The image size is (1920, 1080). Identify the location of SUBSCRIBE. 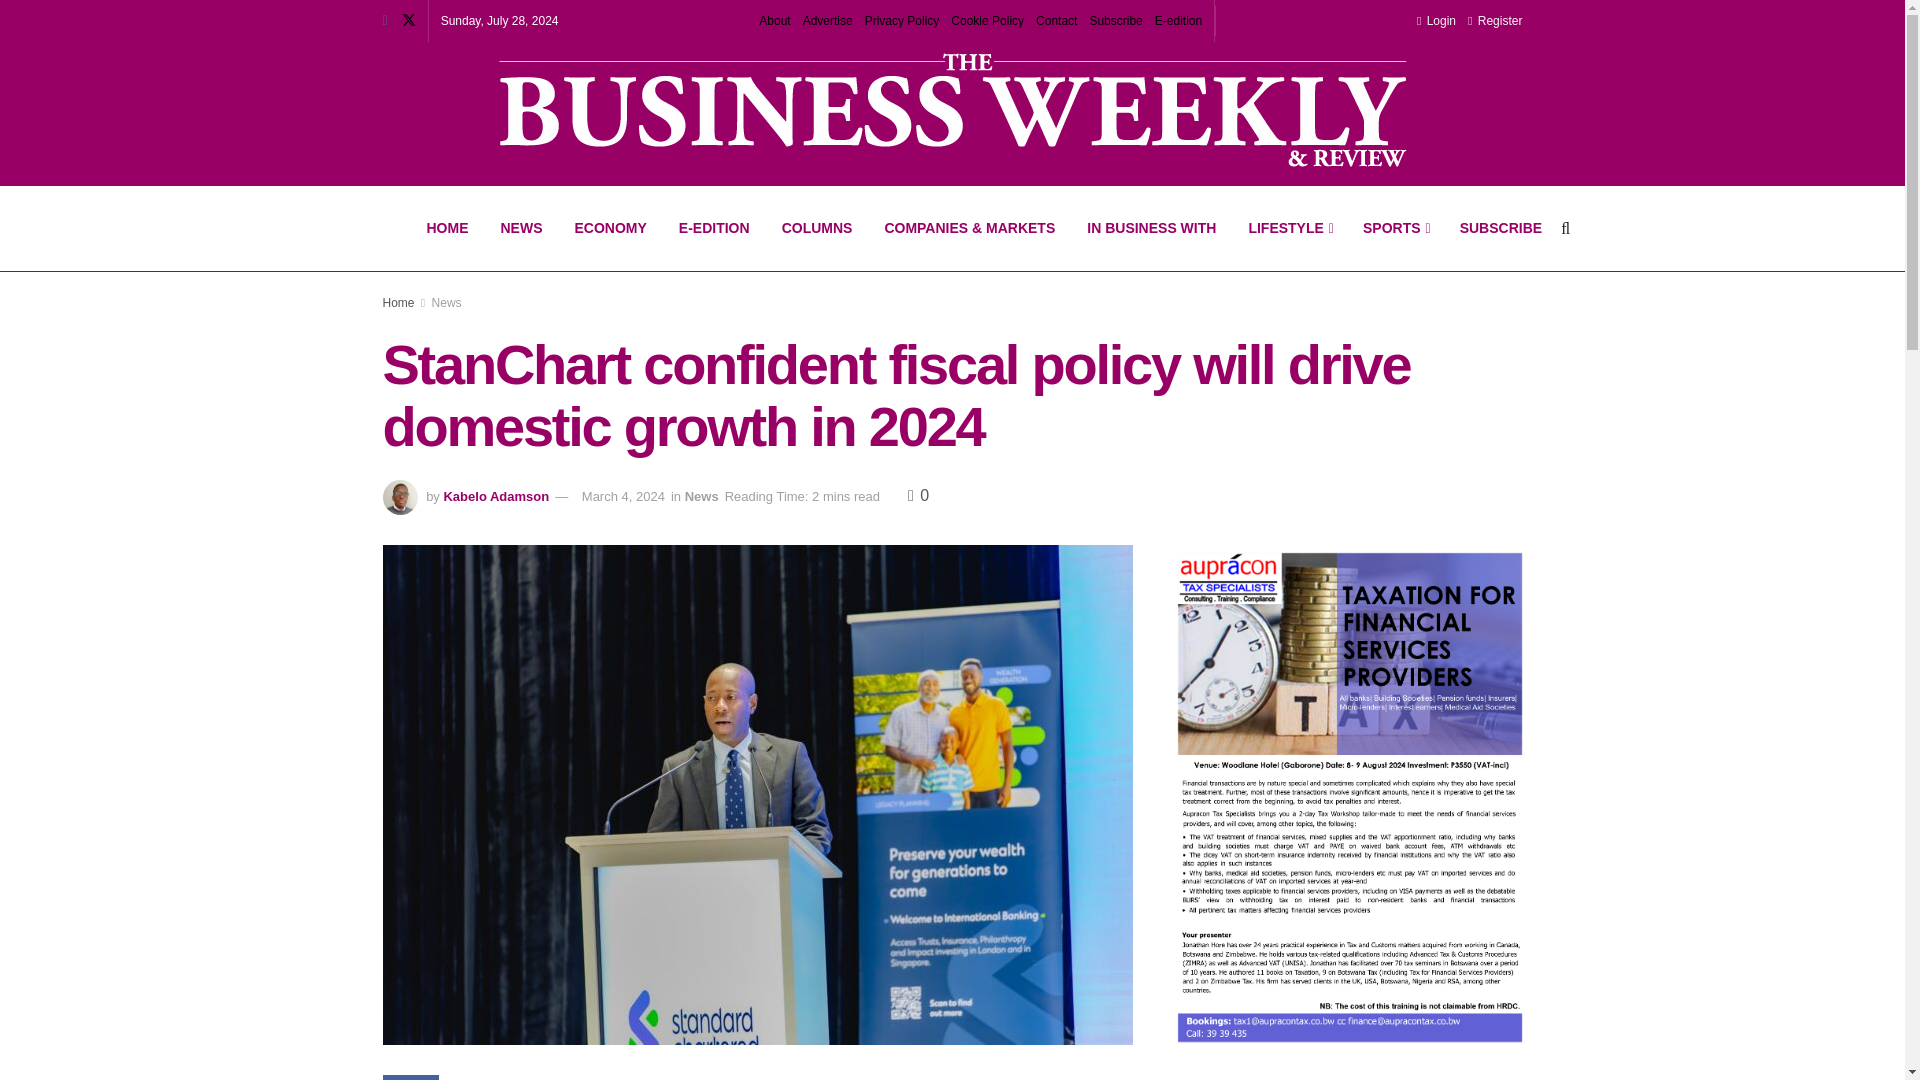
(1500, 228).